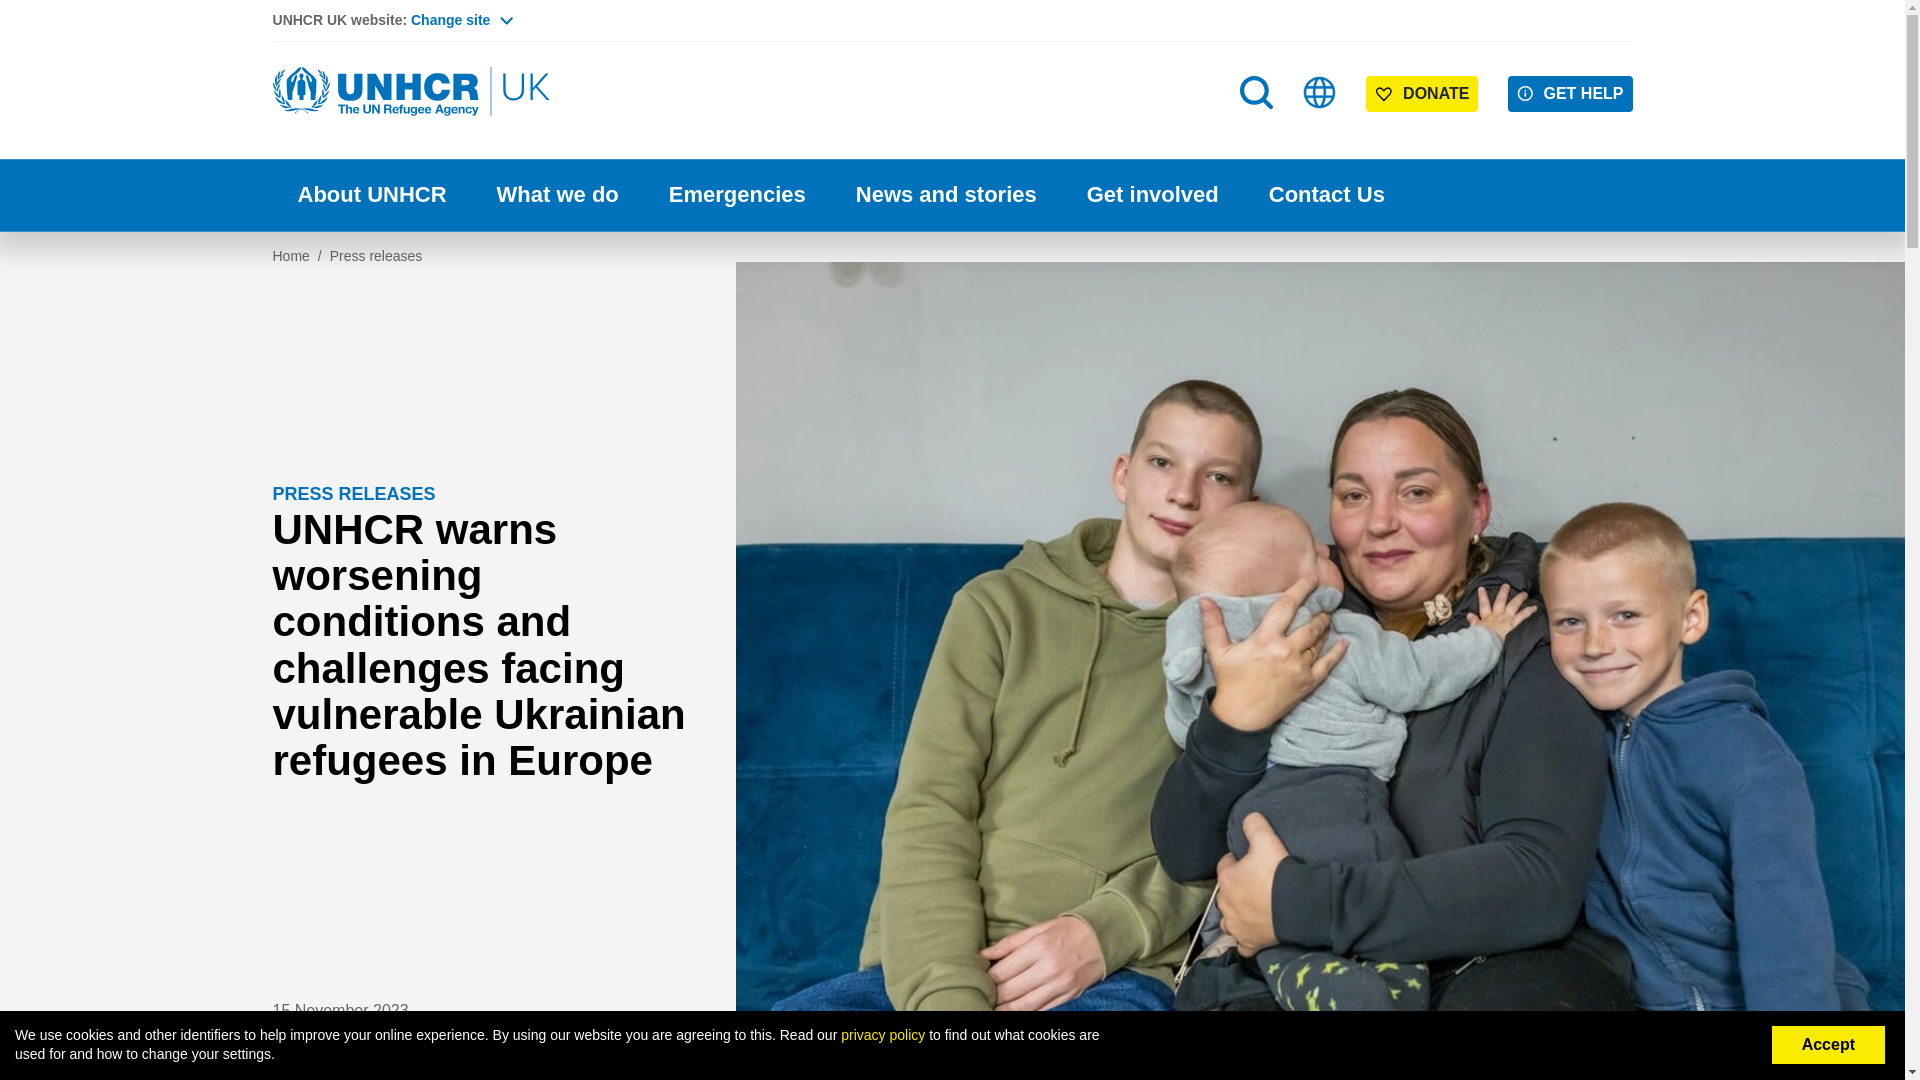 The width and height of the screenshot is (1920, 1080). I want to click on About UNHCR, so click(371, 195).